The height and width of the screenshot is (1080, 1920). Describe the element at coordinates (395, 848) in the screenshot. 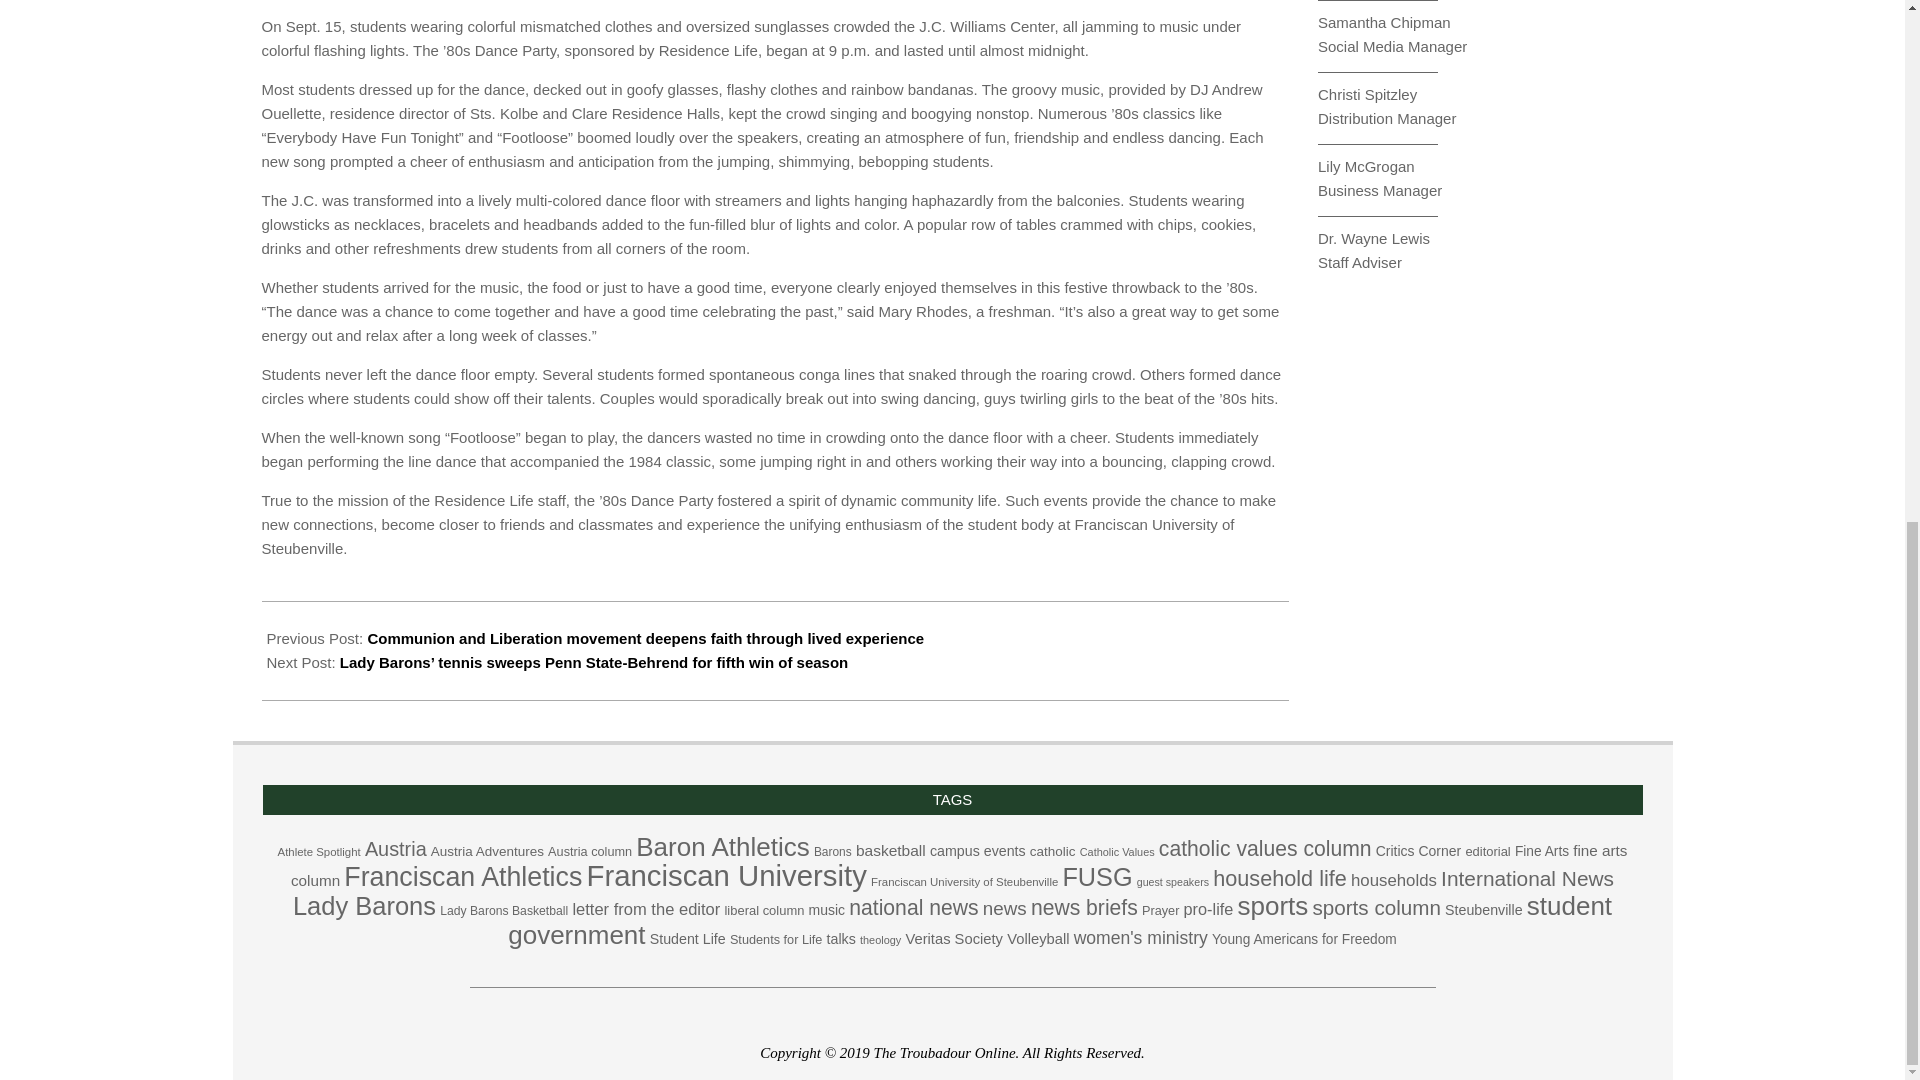

I see `Austria` at that location.